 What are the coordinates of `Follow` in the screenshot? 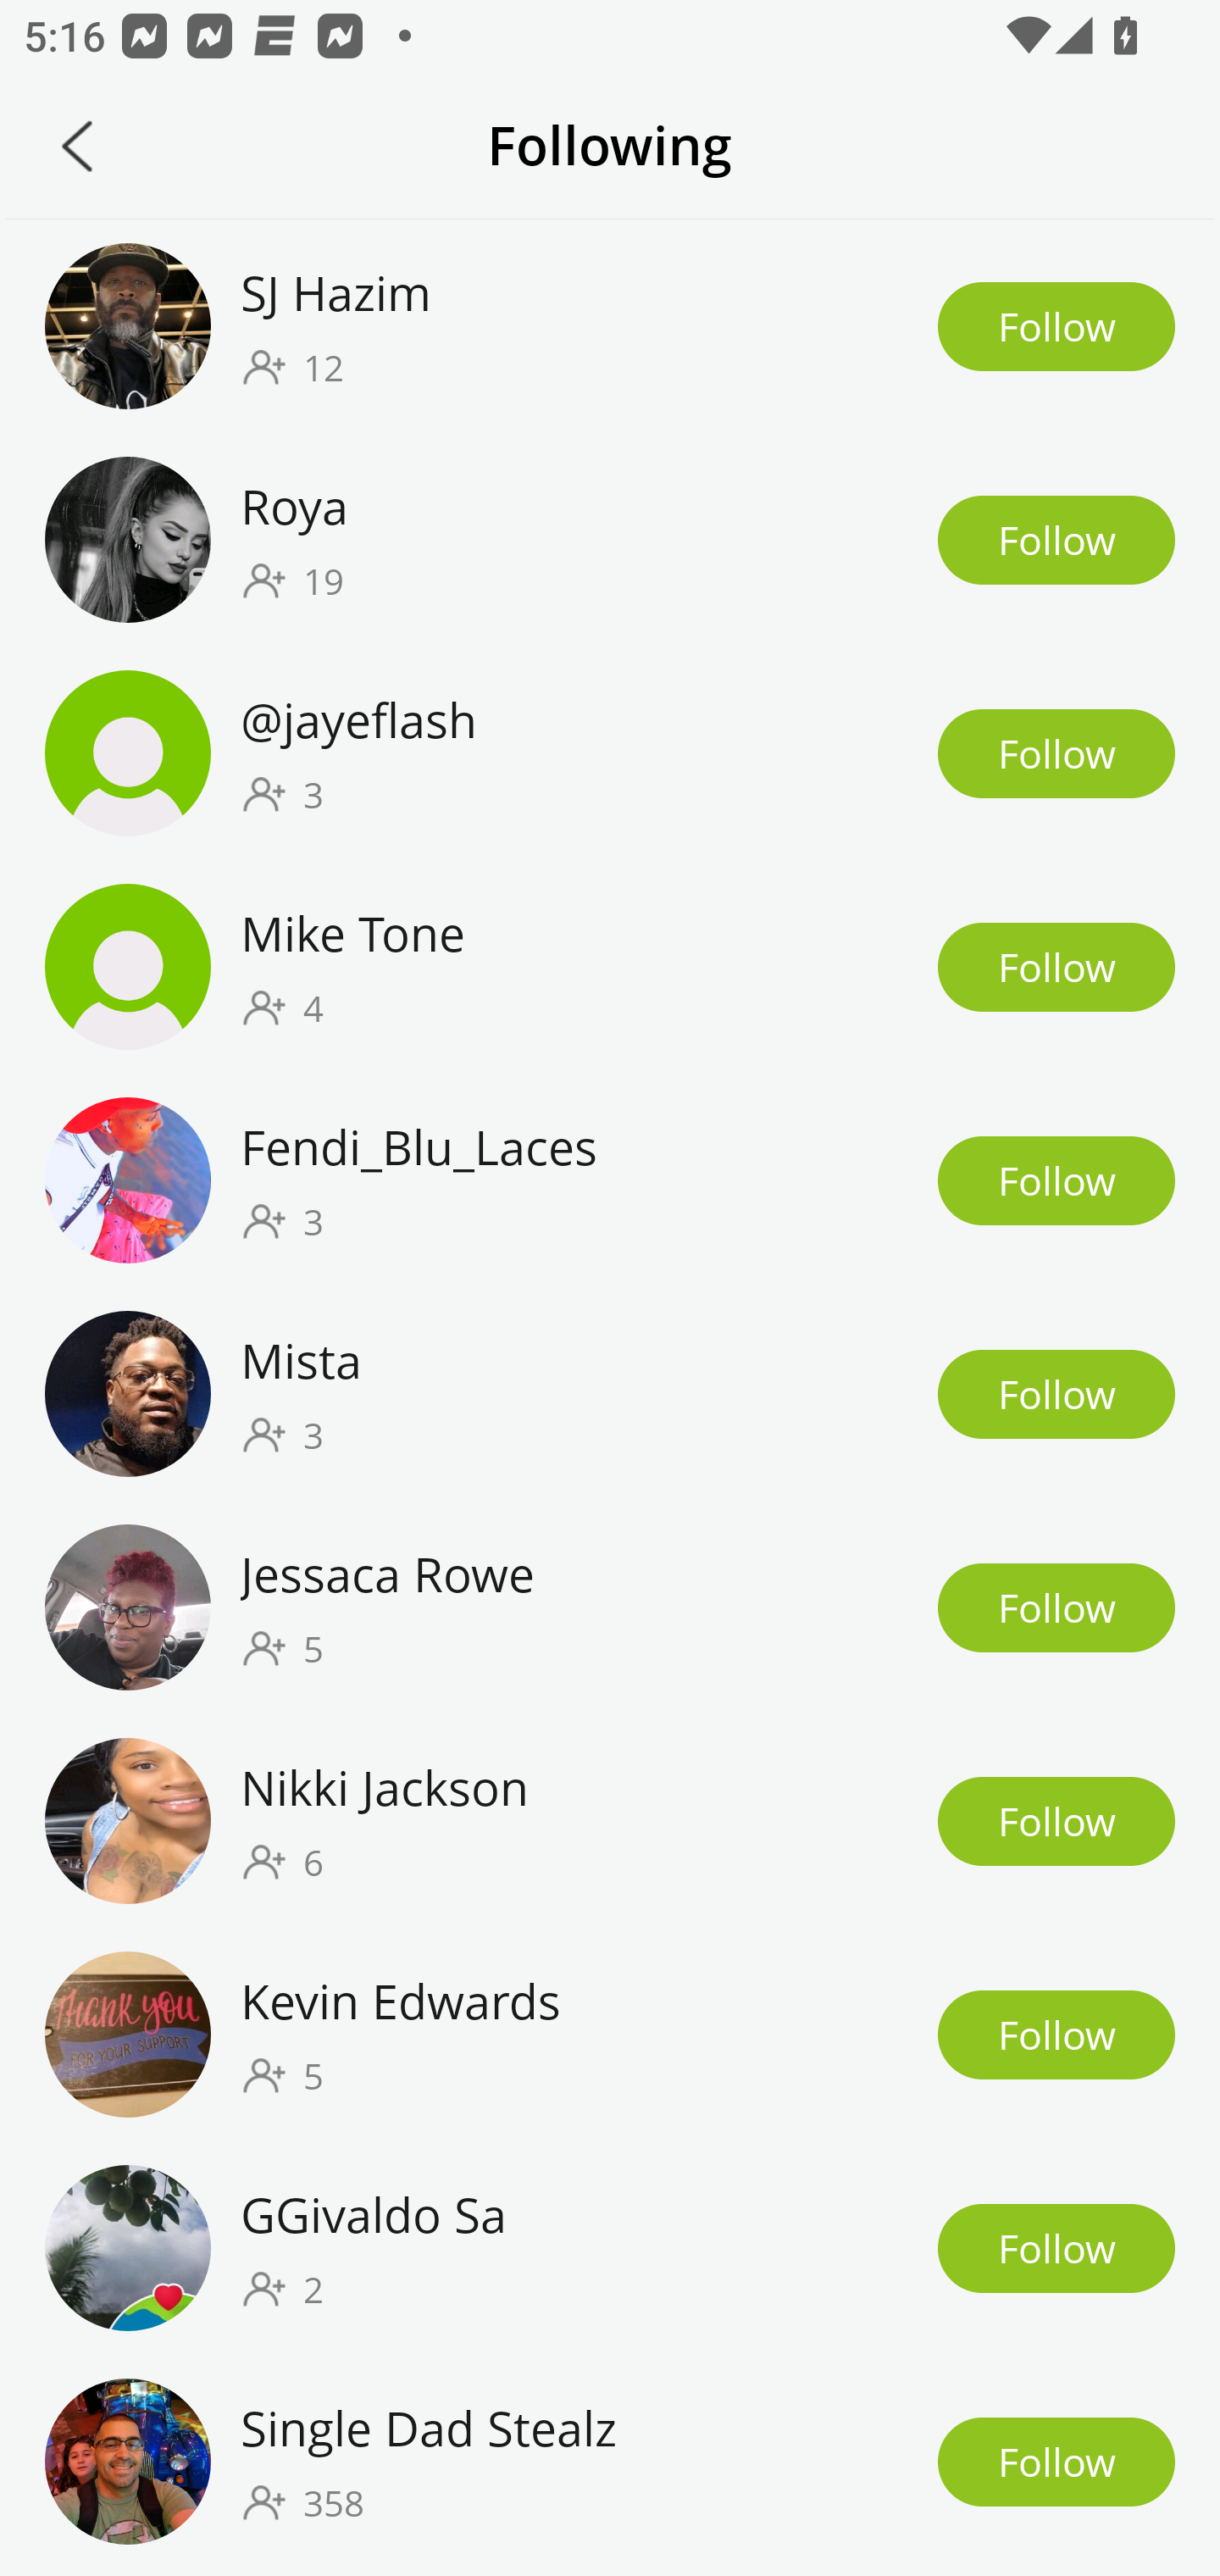 It's located at (1056, 1607).